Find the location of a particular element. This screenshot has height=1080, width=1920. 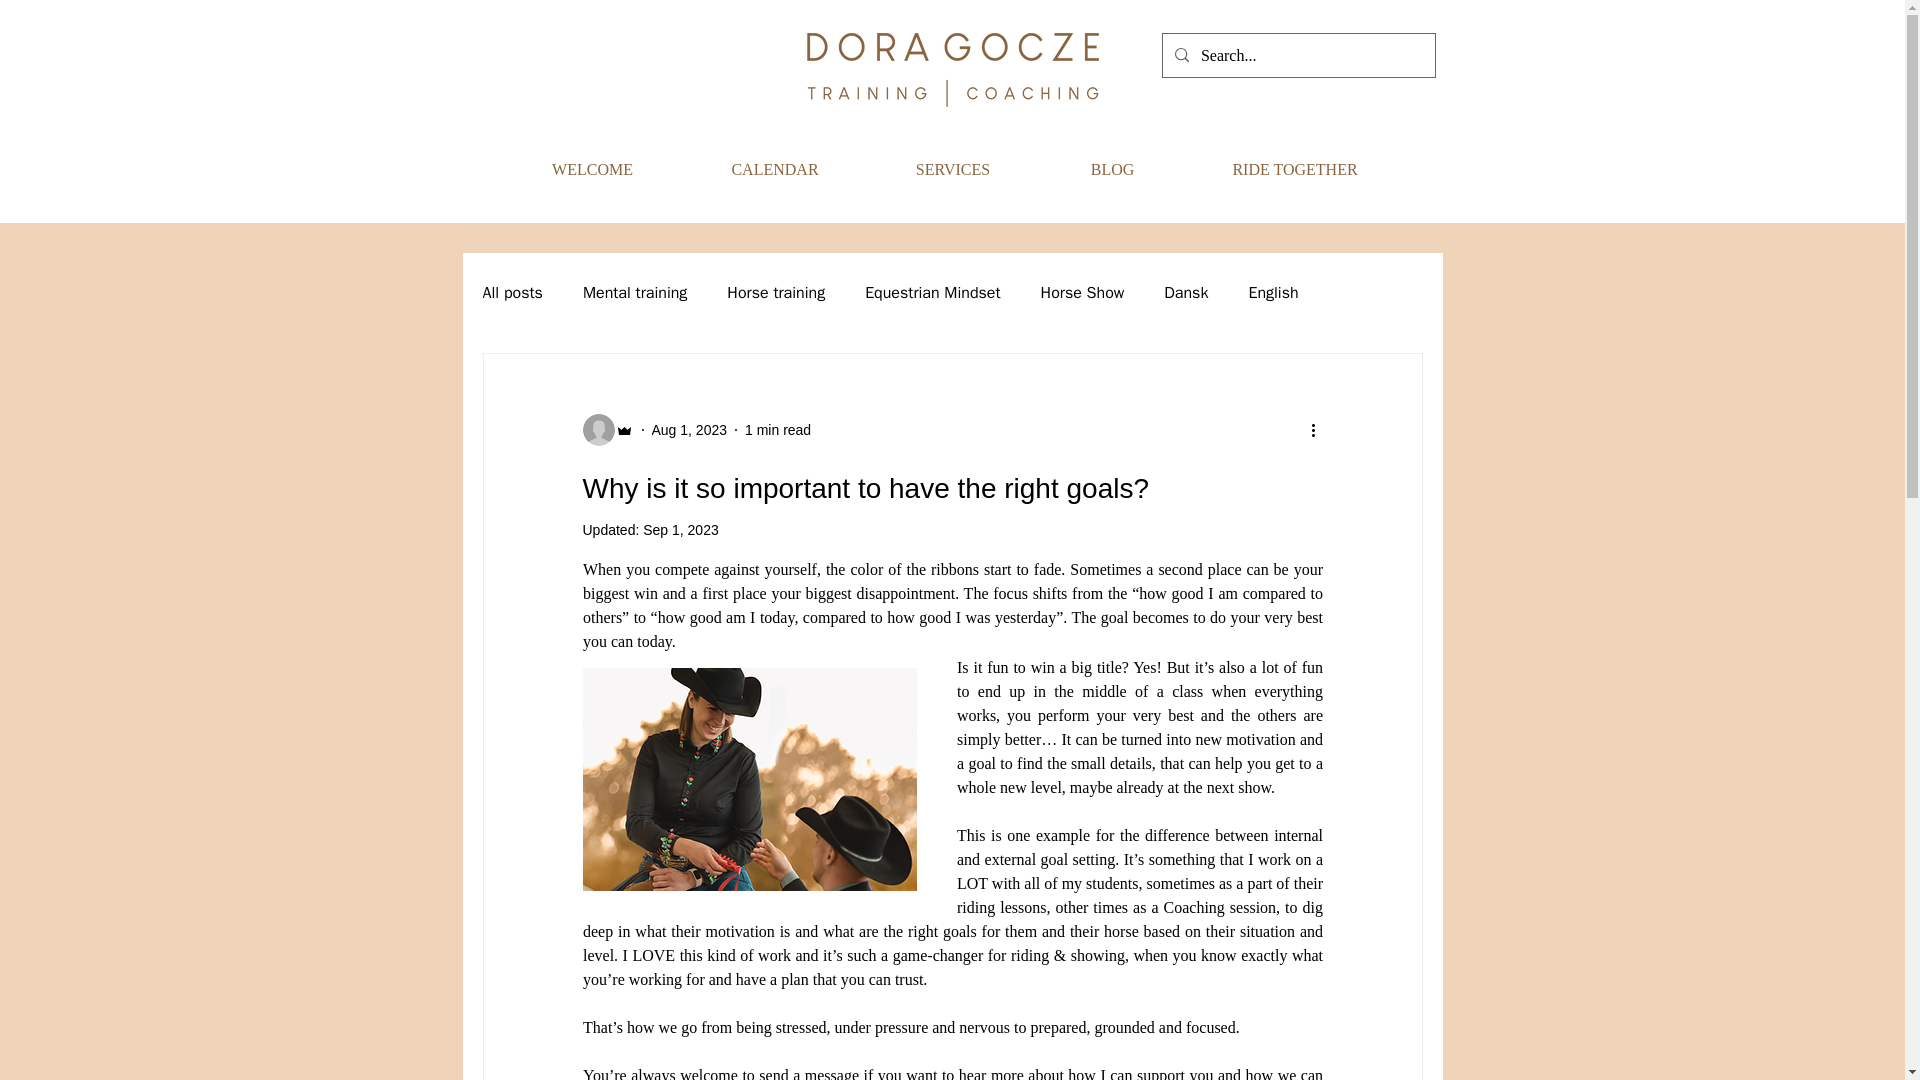

SERVICES is located at coordinates (952, 170).